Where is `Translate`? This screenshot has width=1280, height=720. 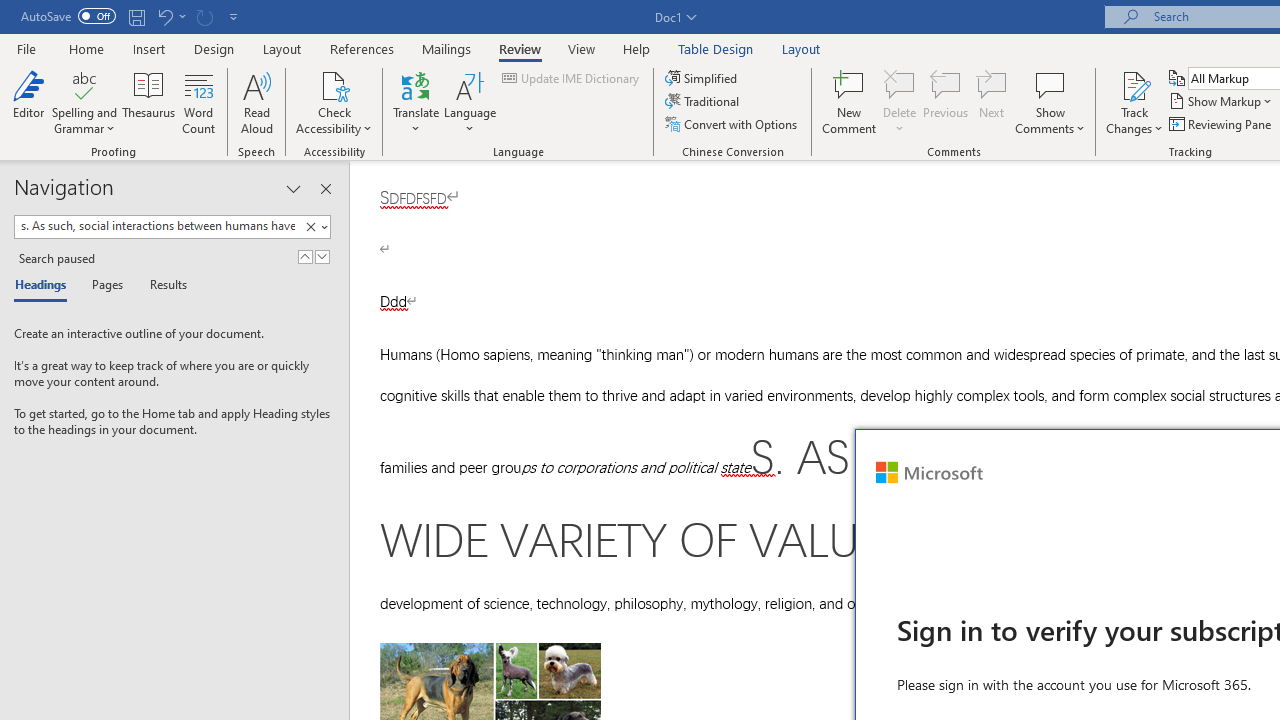
Translate is located at coordinates (416, 102).